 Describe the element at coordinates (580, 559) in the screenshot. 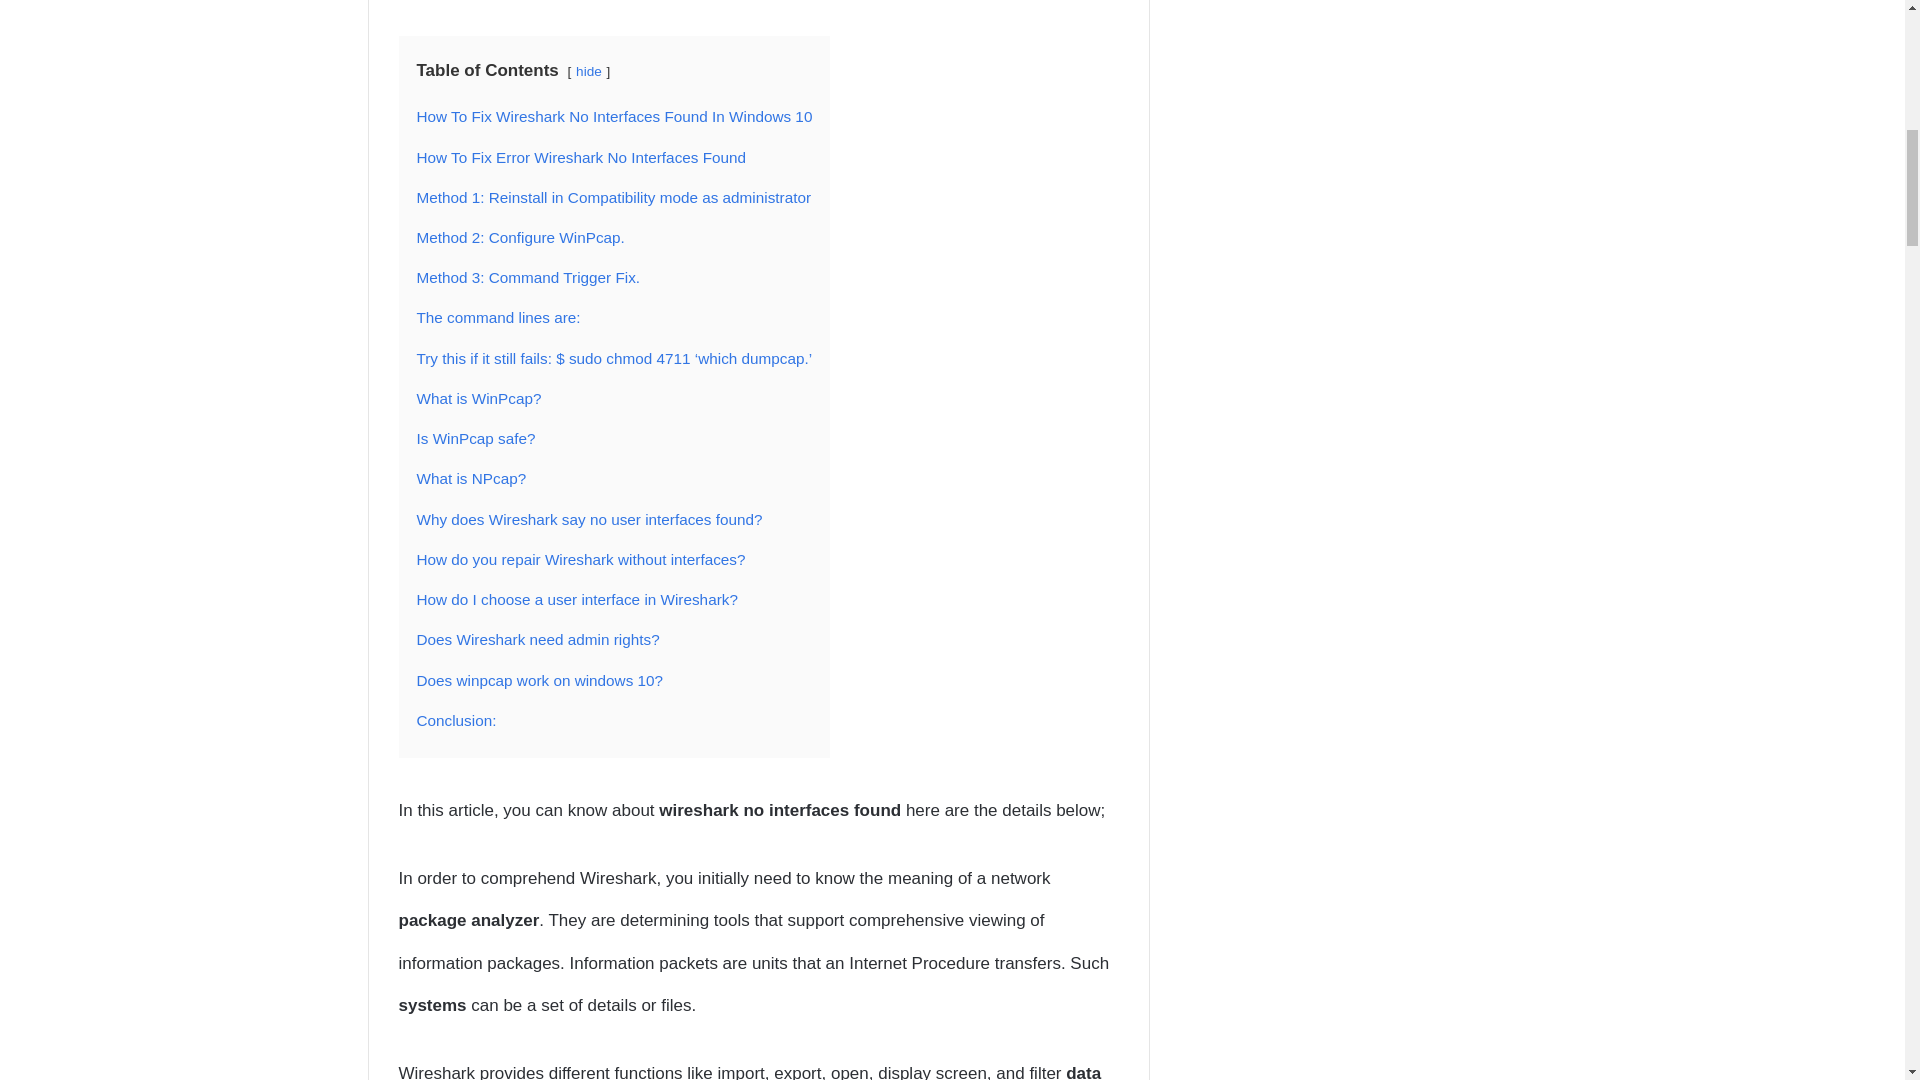

I see `How do you repair Wireshark without interfaces?` at that location.